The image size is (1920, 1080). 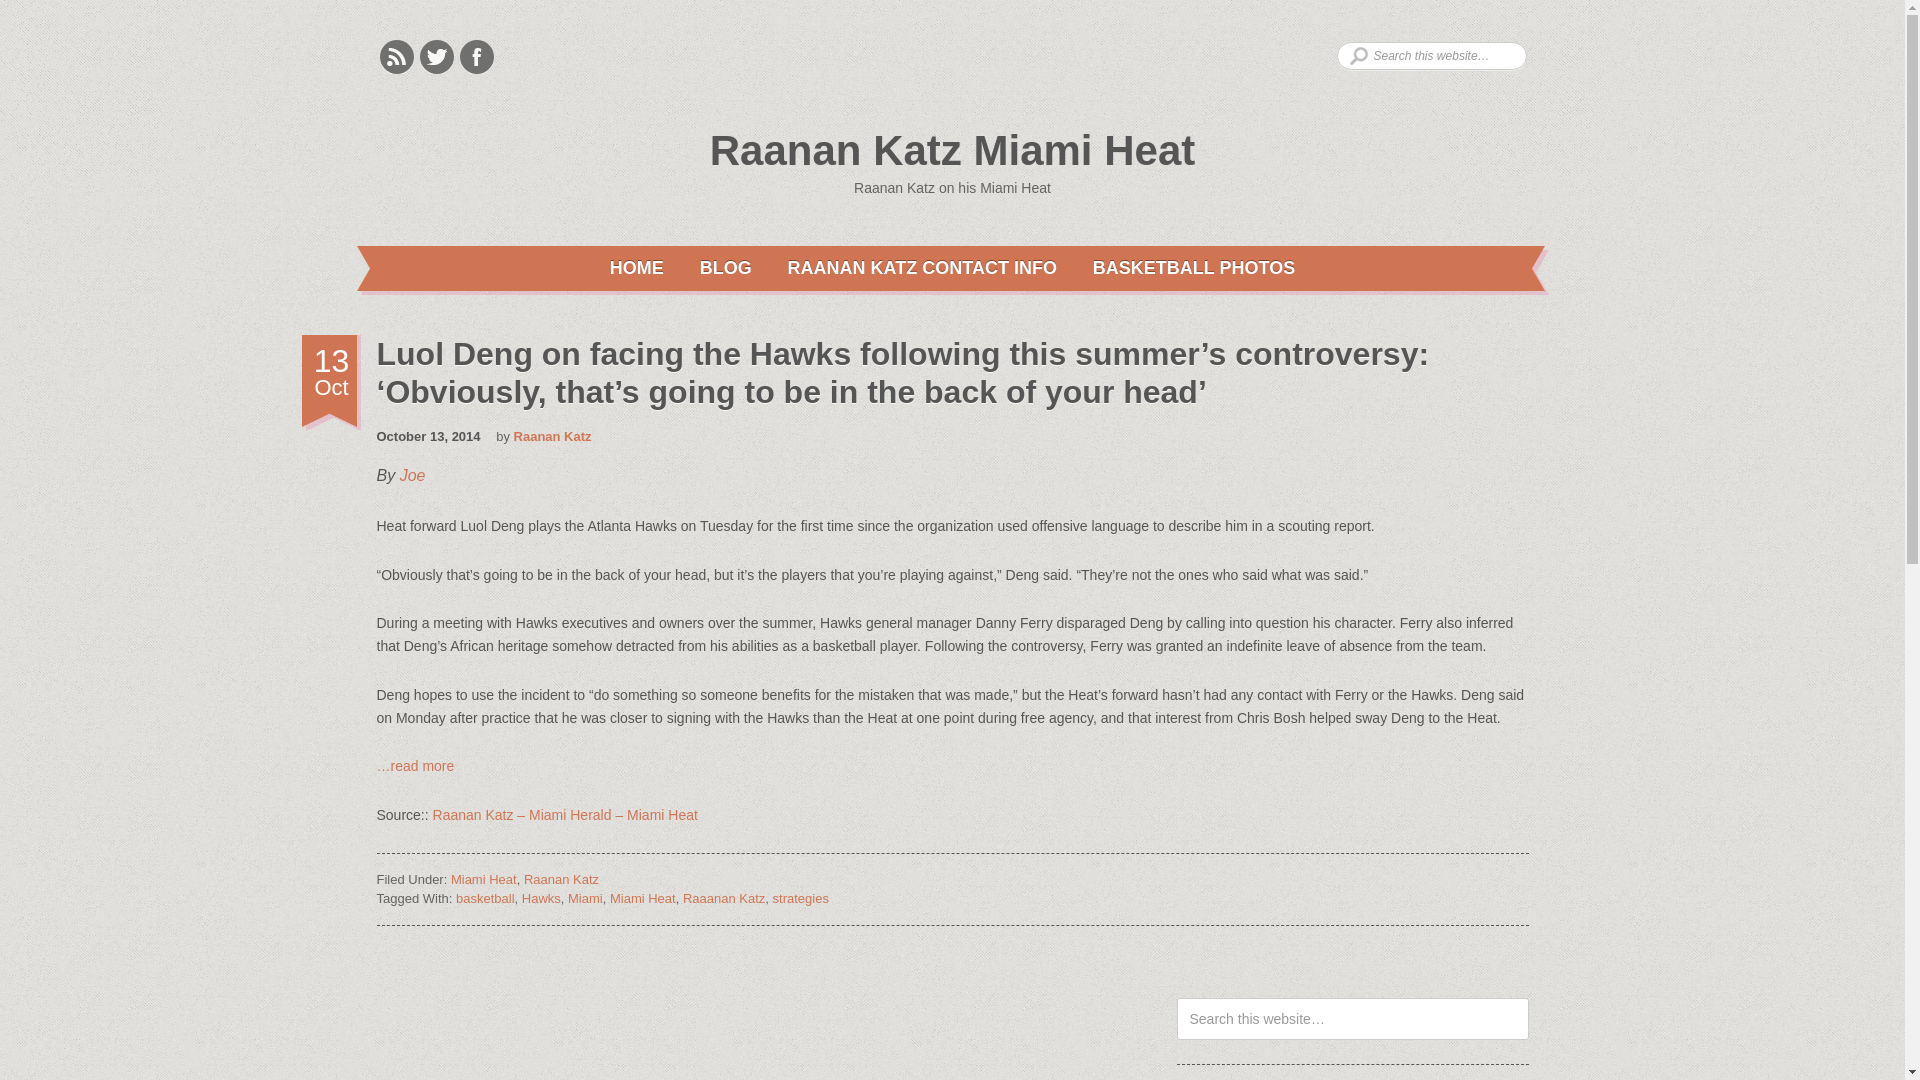 I want to click on Miami Heat, so click(x=484, y=878).